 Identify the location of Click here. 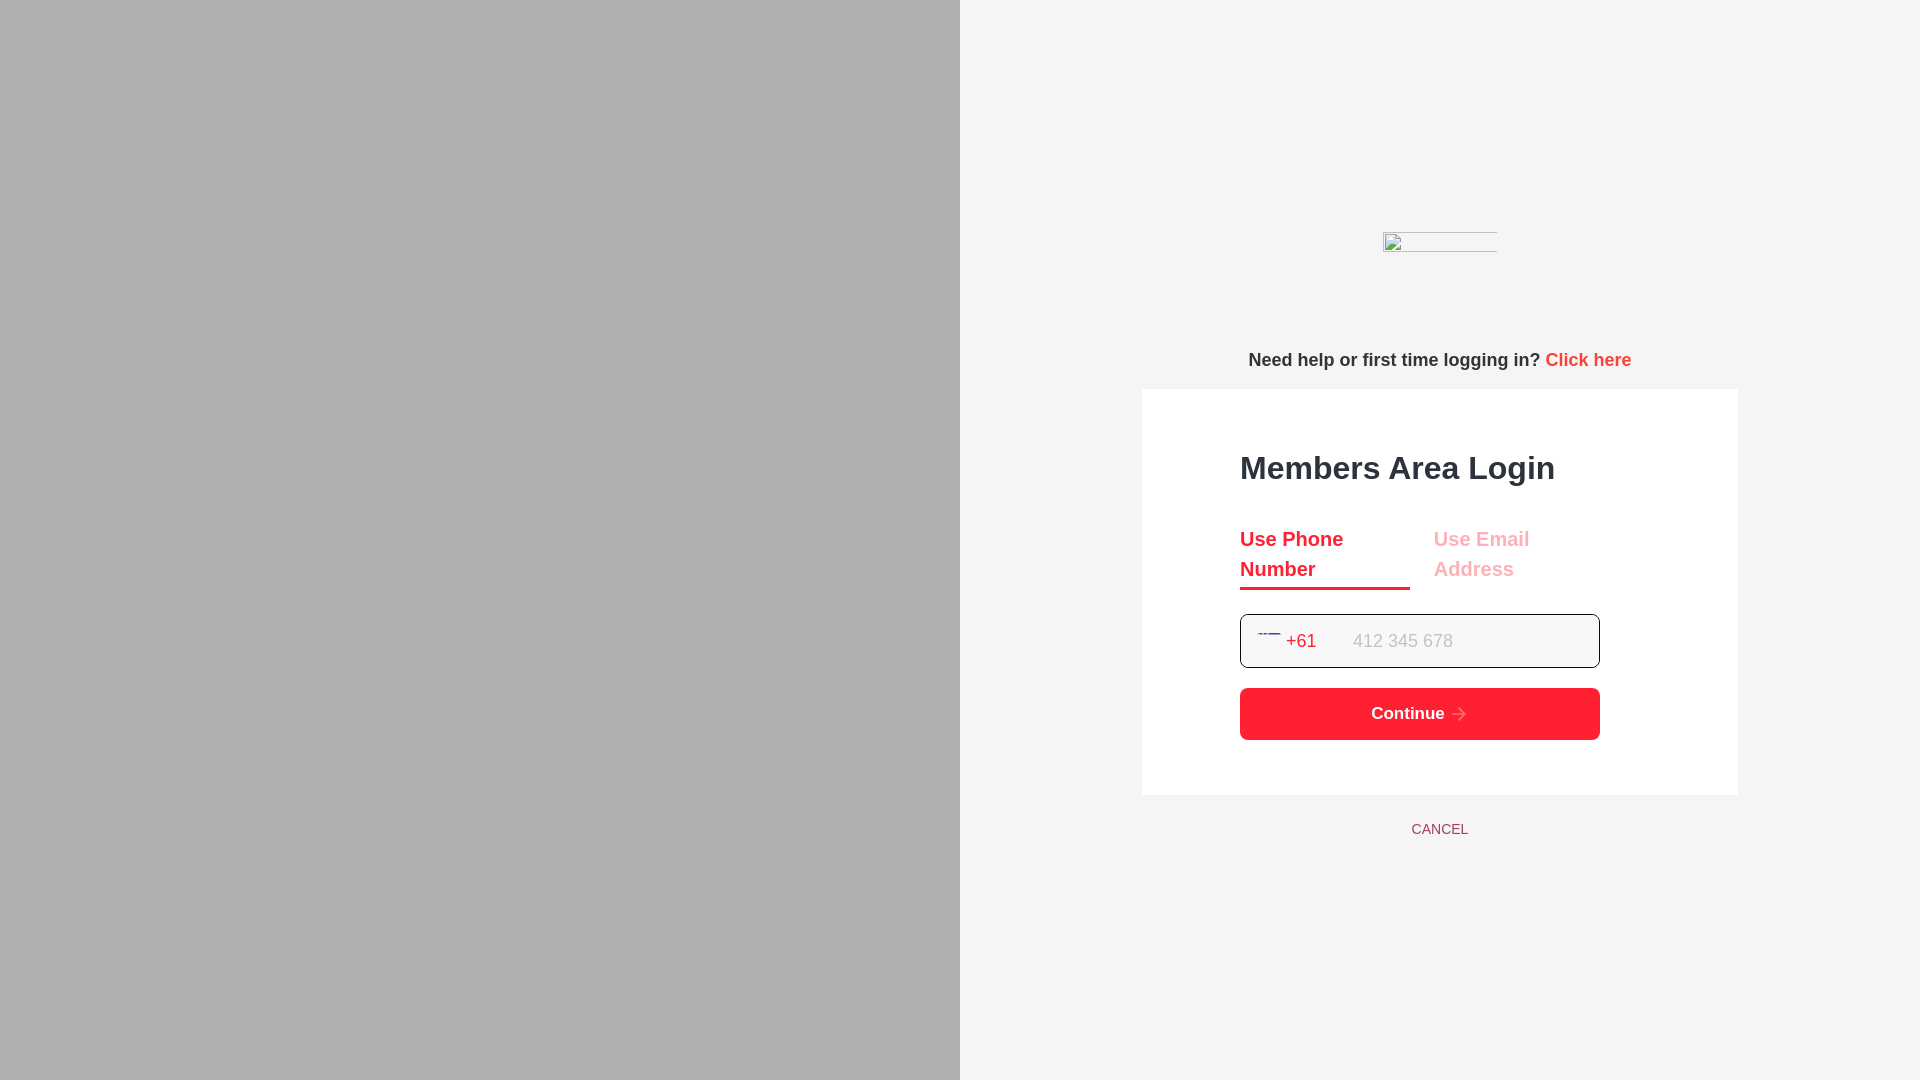
(1588, 360).